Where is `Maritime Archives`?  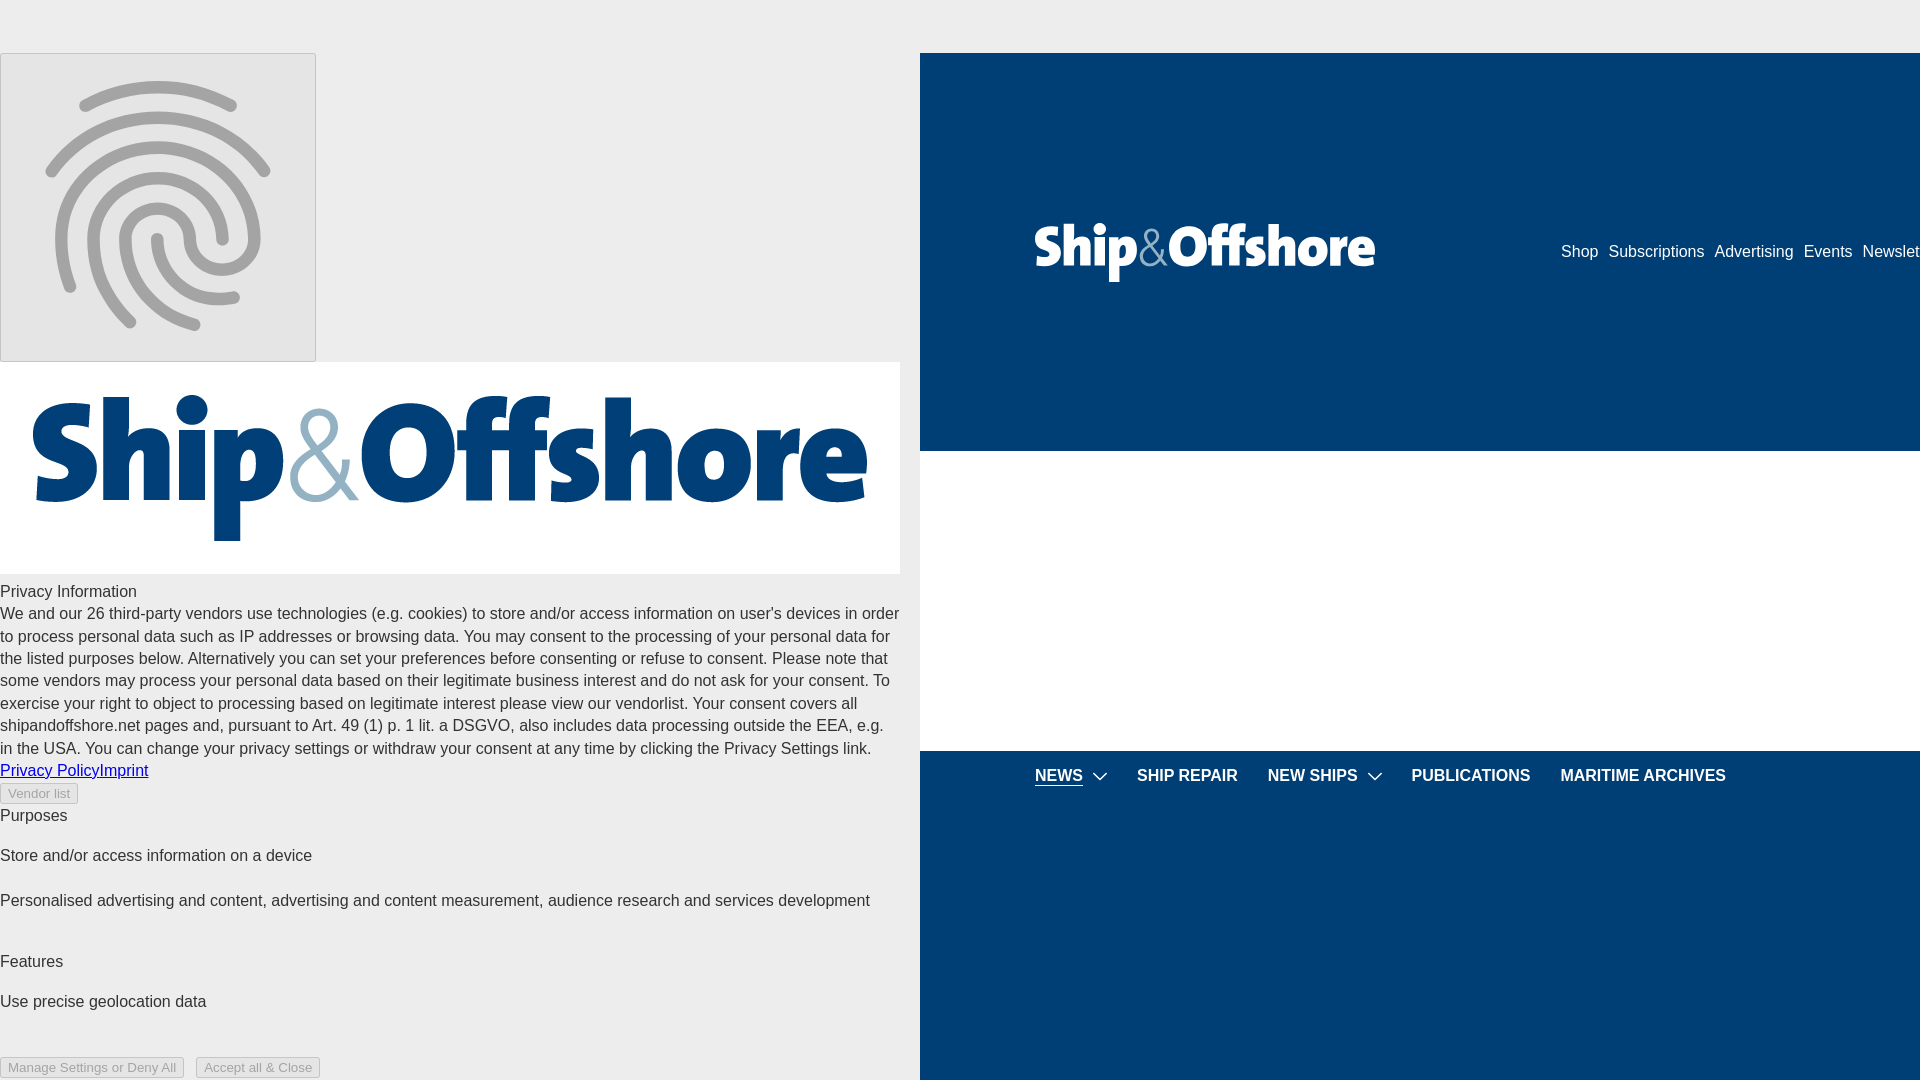
Maritime Archives is located at coordinates (1642, 776).